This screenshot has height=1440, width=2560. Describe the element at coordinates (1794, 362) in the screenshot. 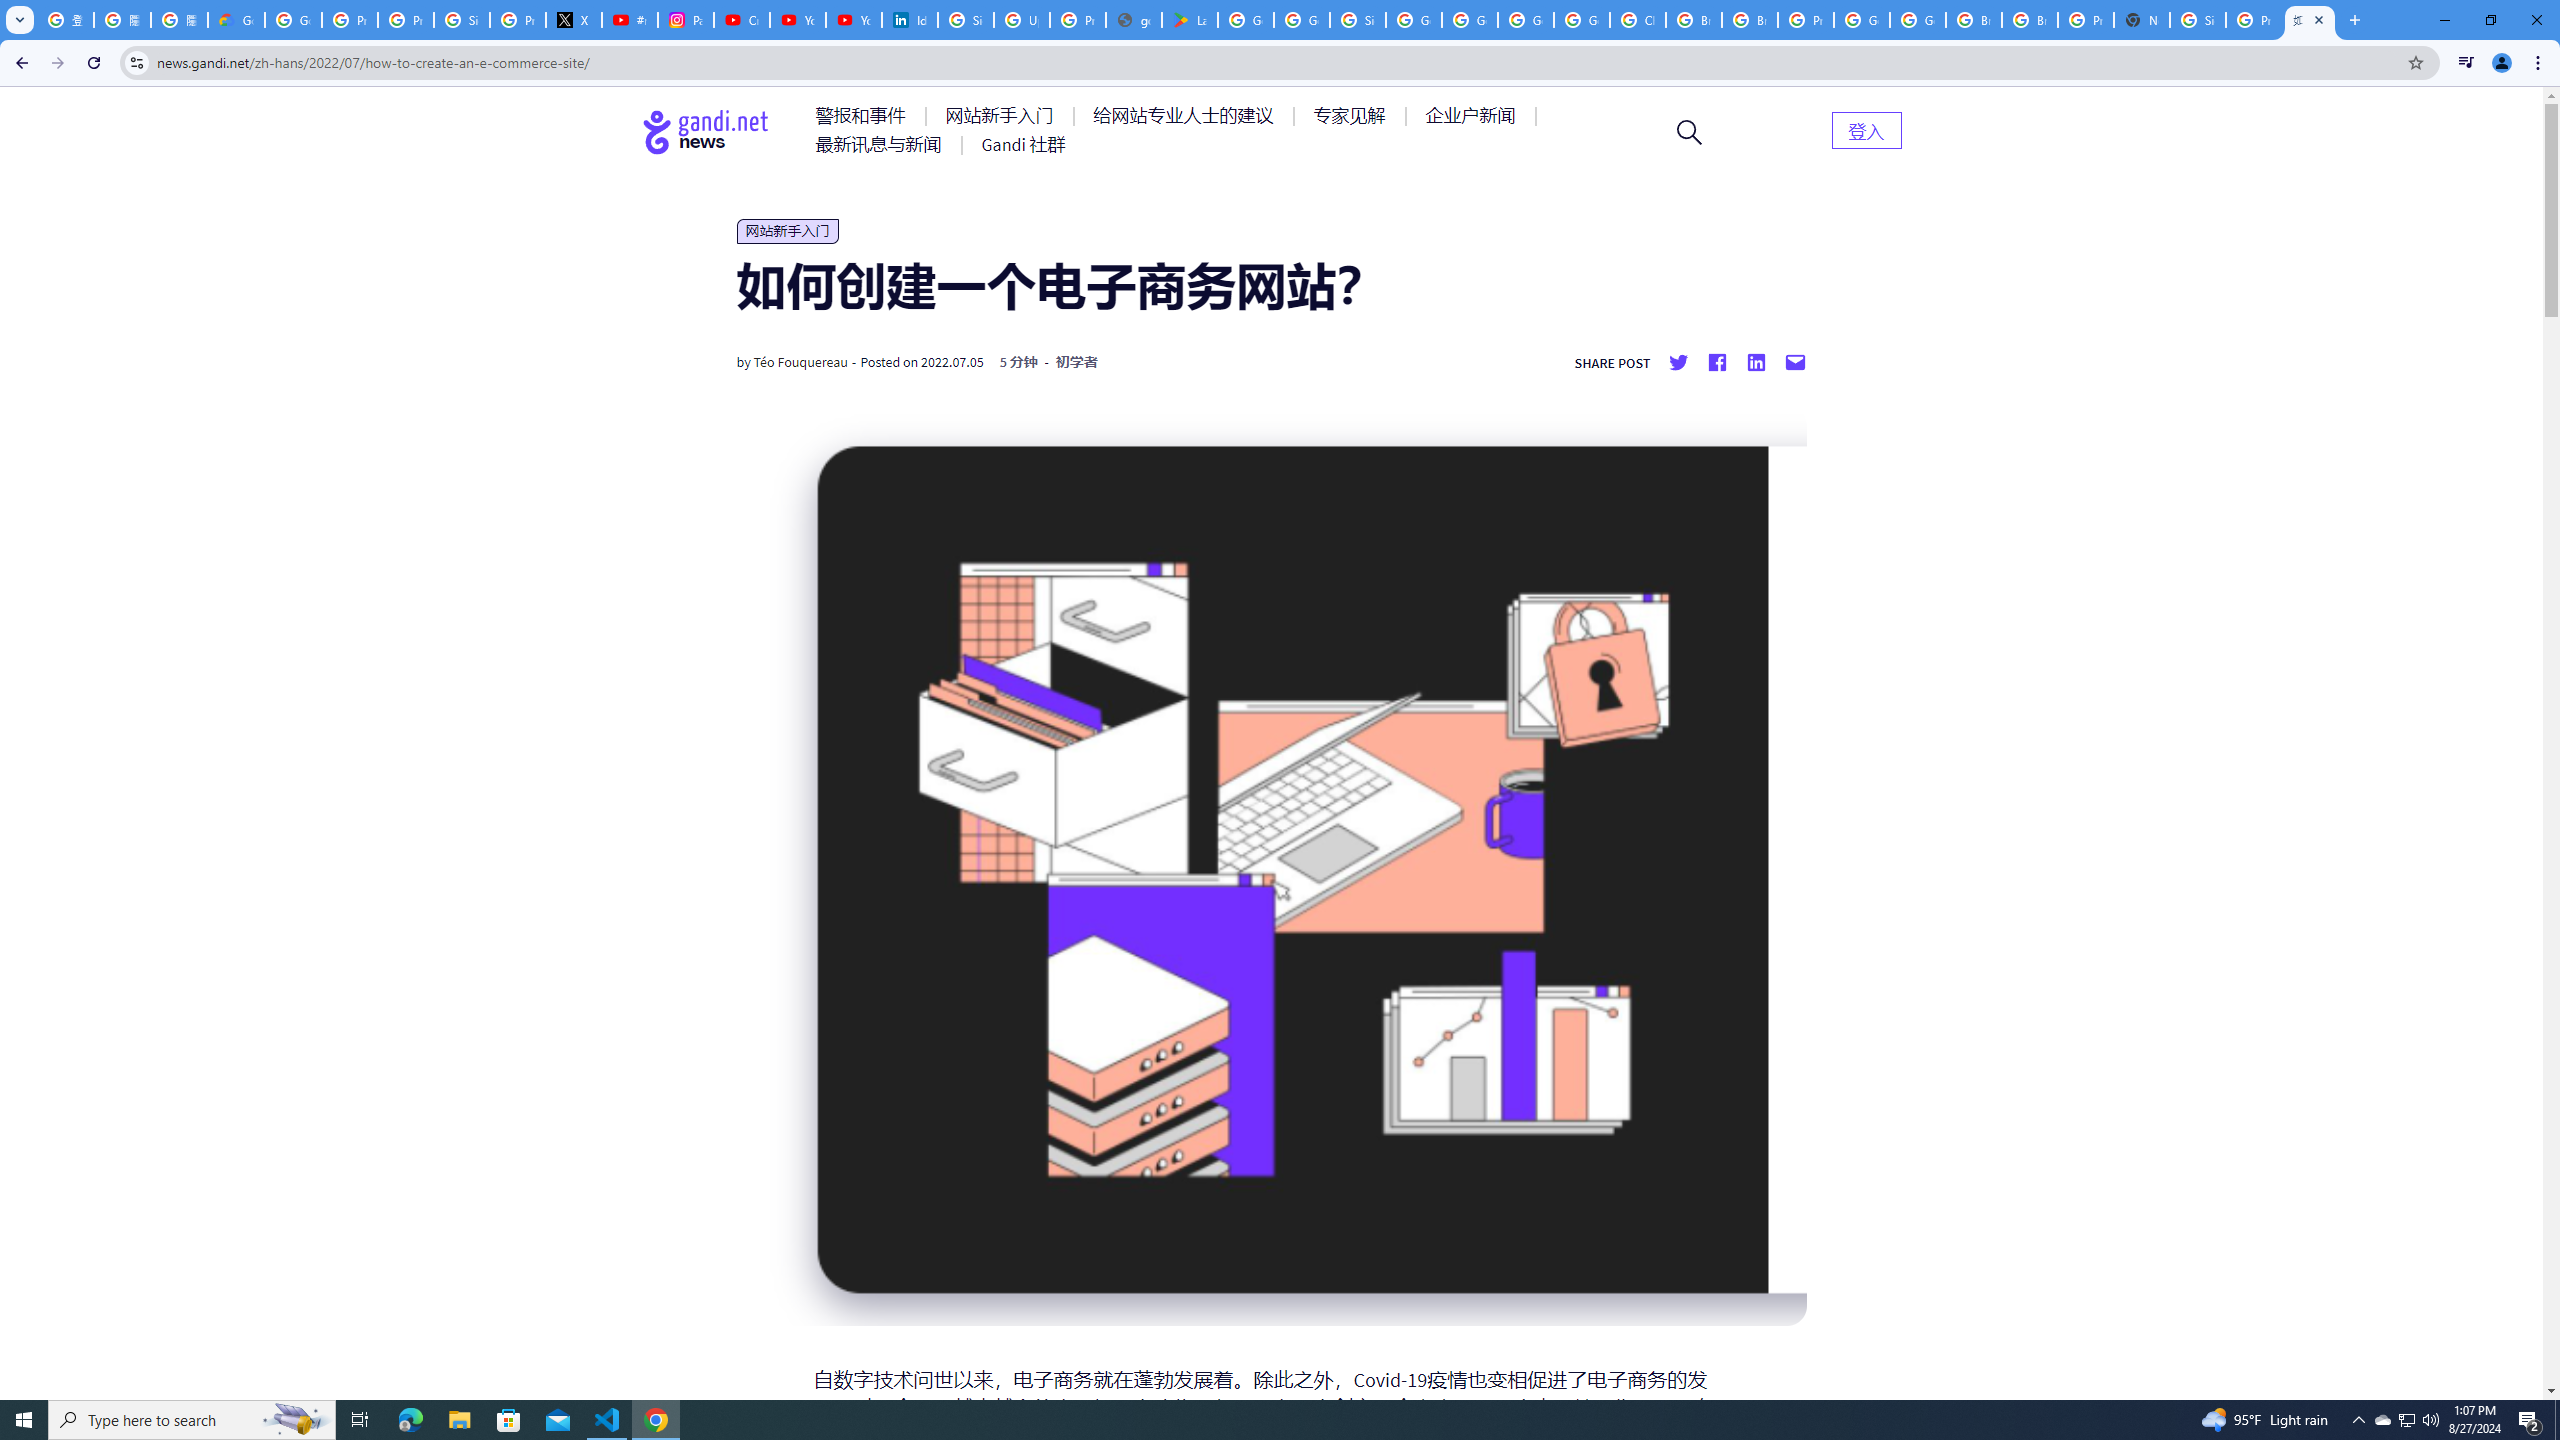

I see `Share by mail` at that location.